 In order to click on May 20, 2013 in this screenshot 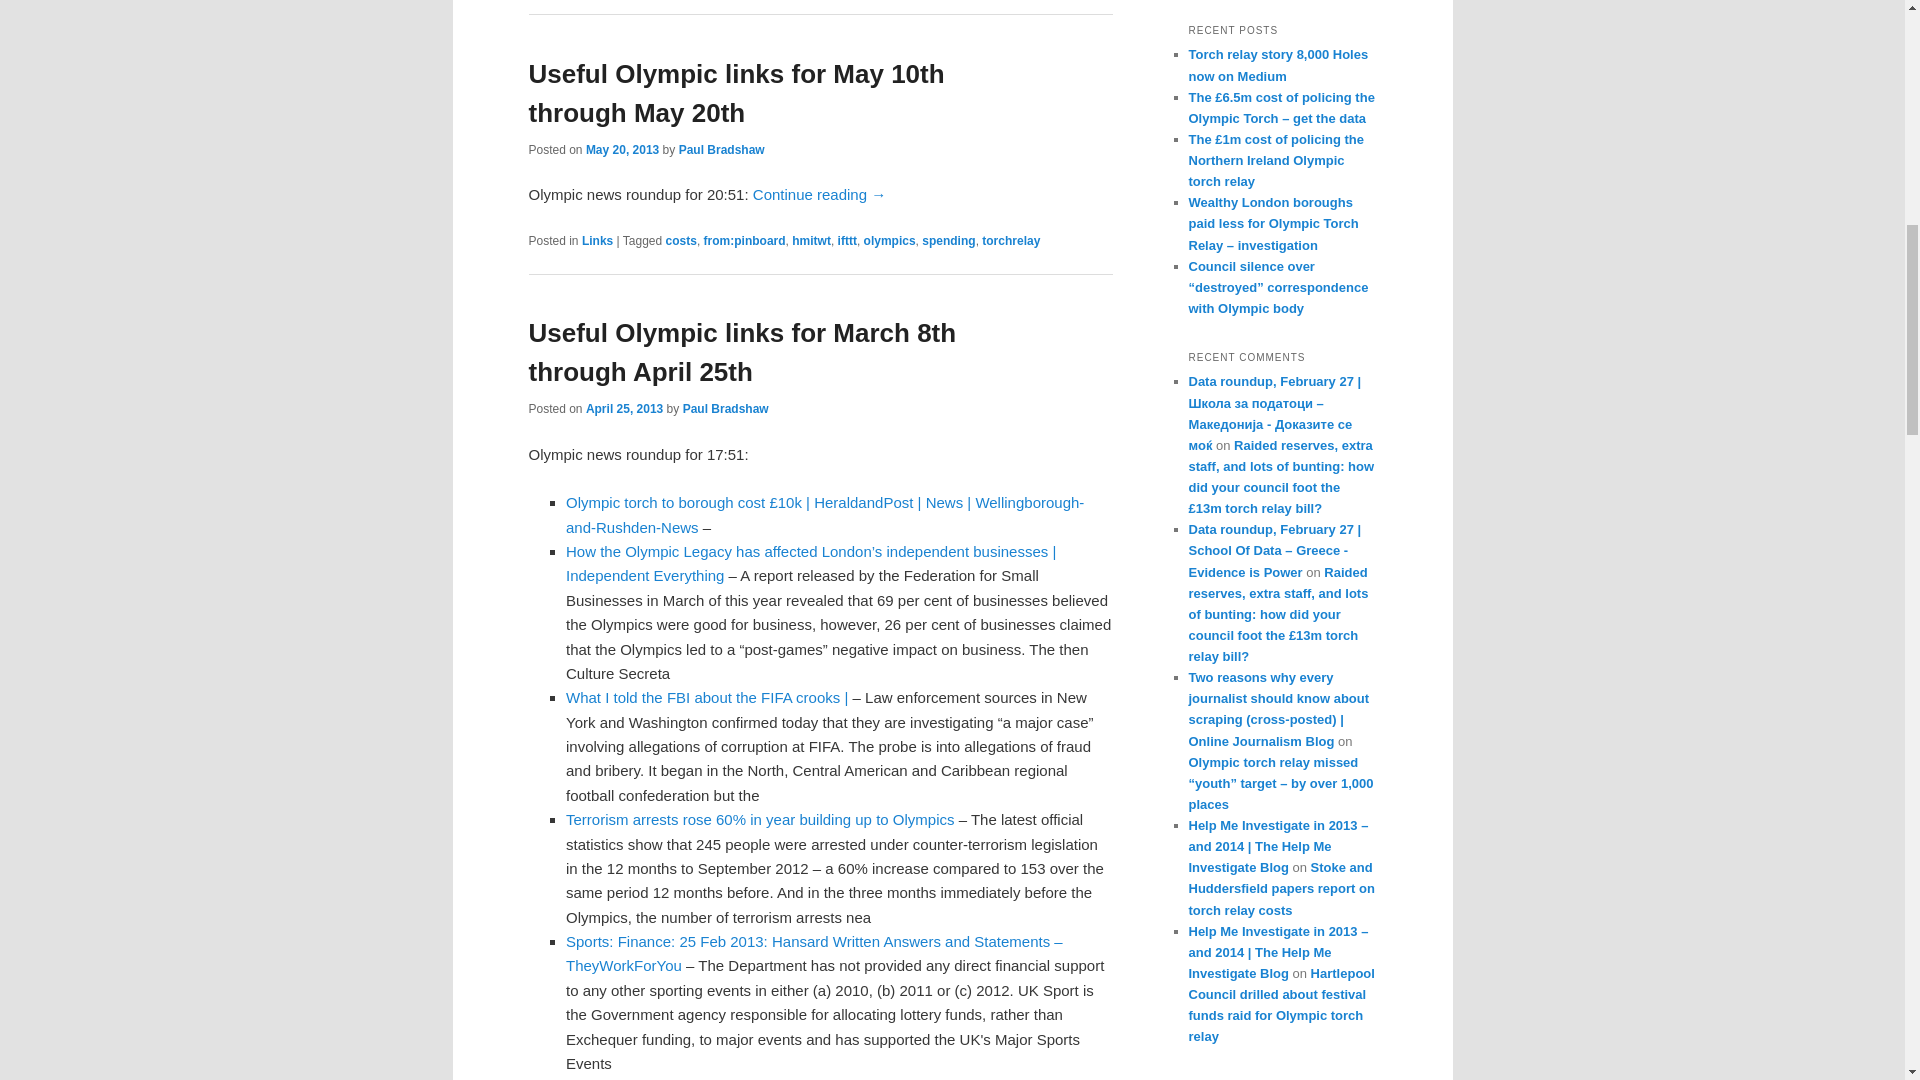, I will do `click(622, 149)`.